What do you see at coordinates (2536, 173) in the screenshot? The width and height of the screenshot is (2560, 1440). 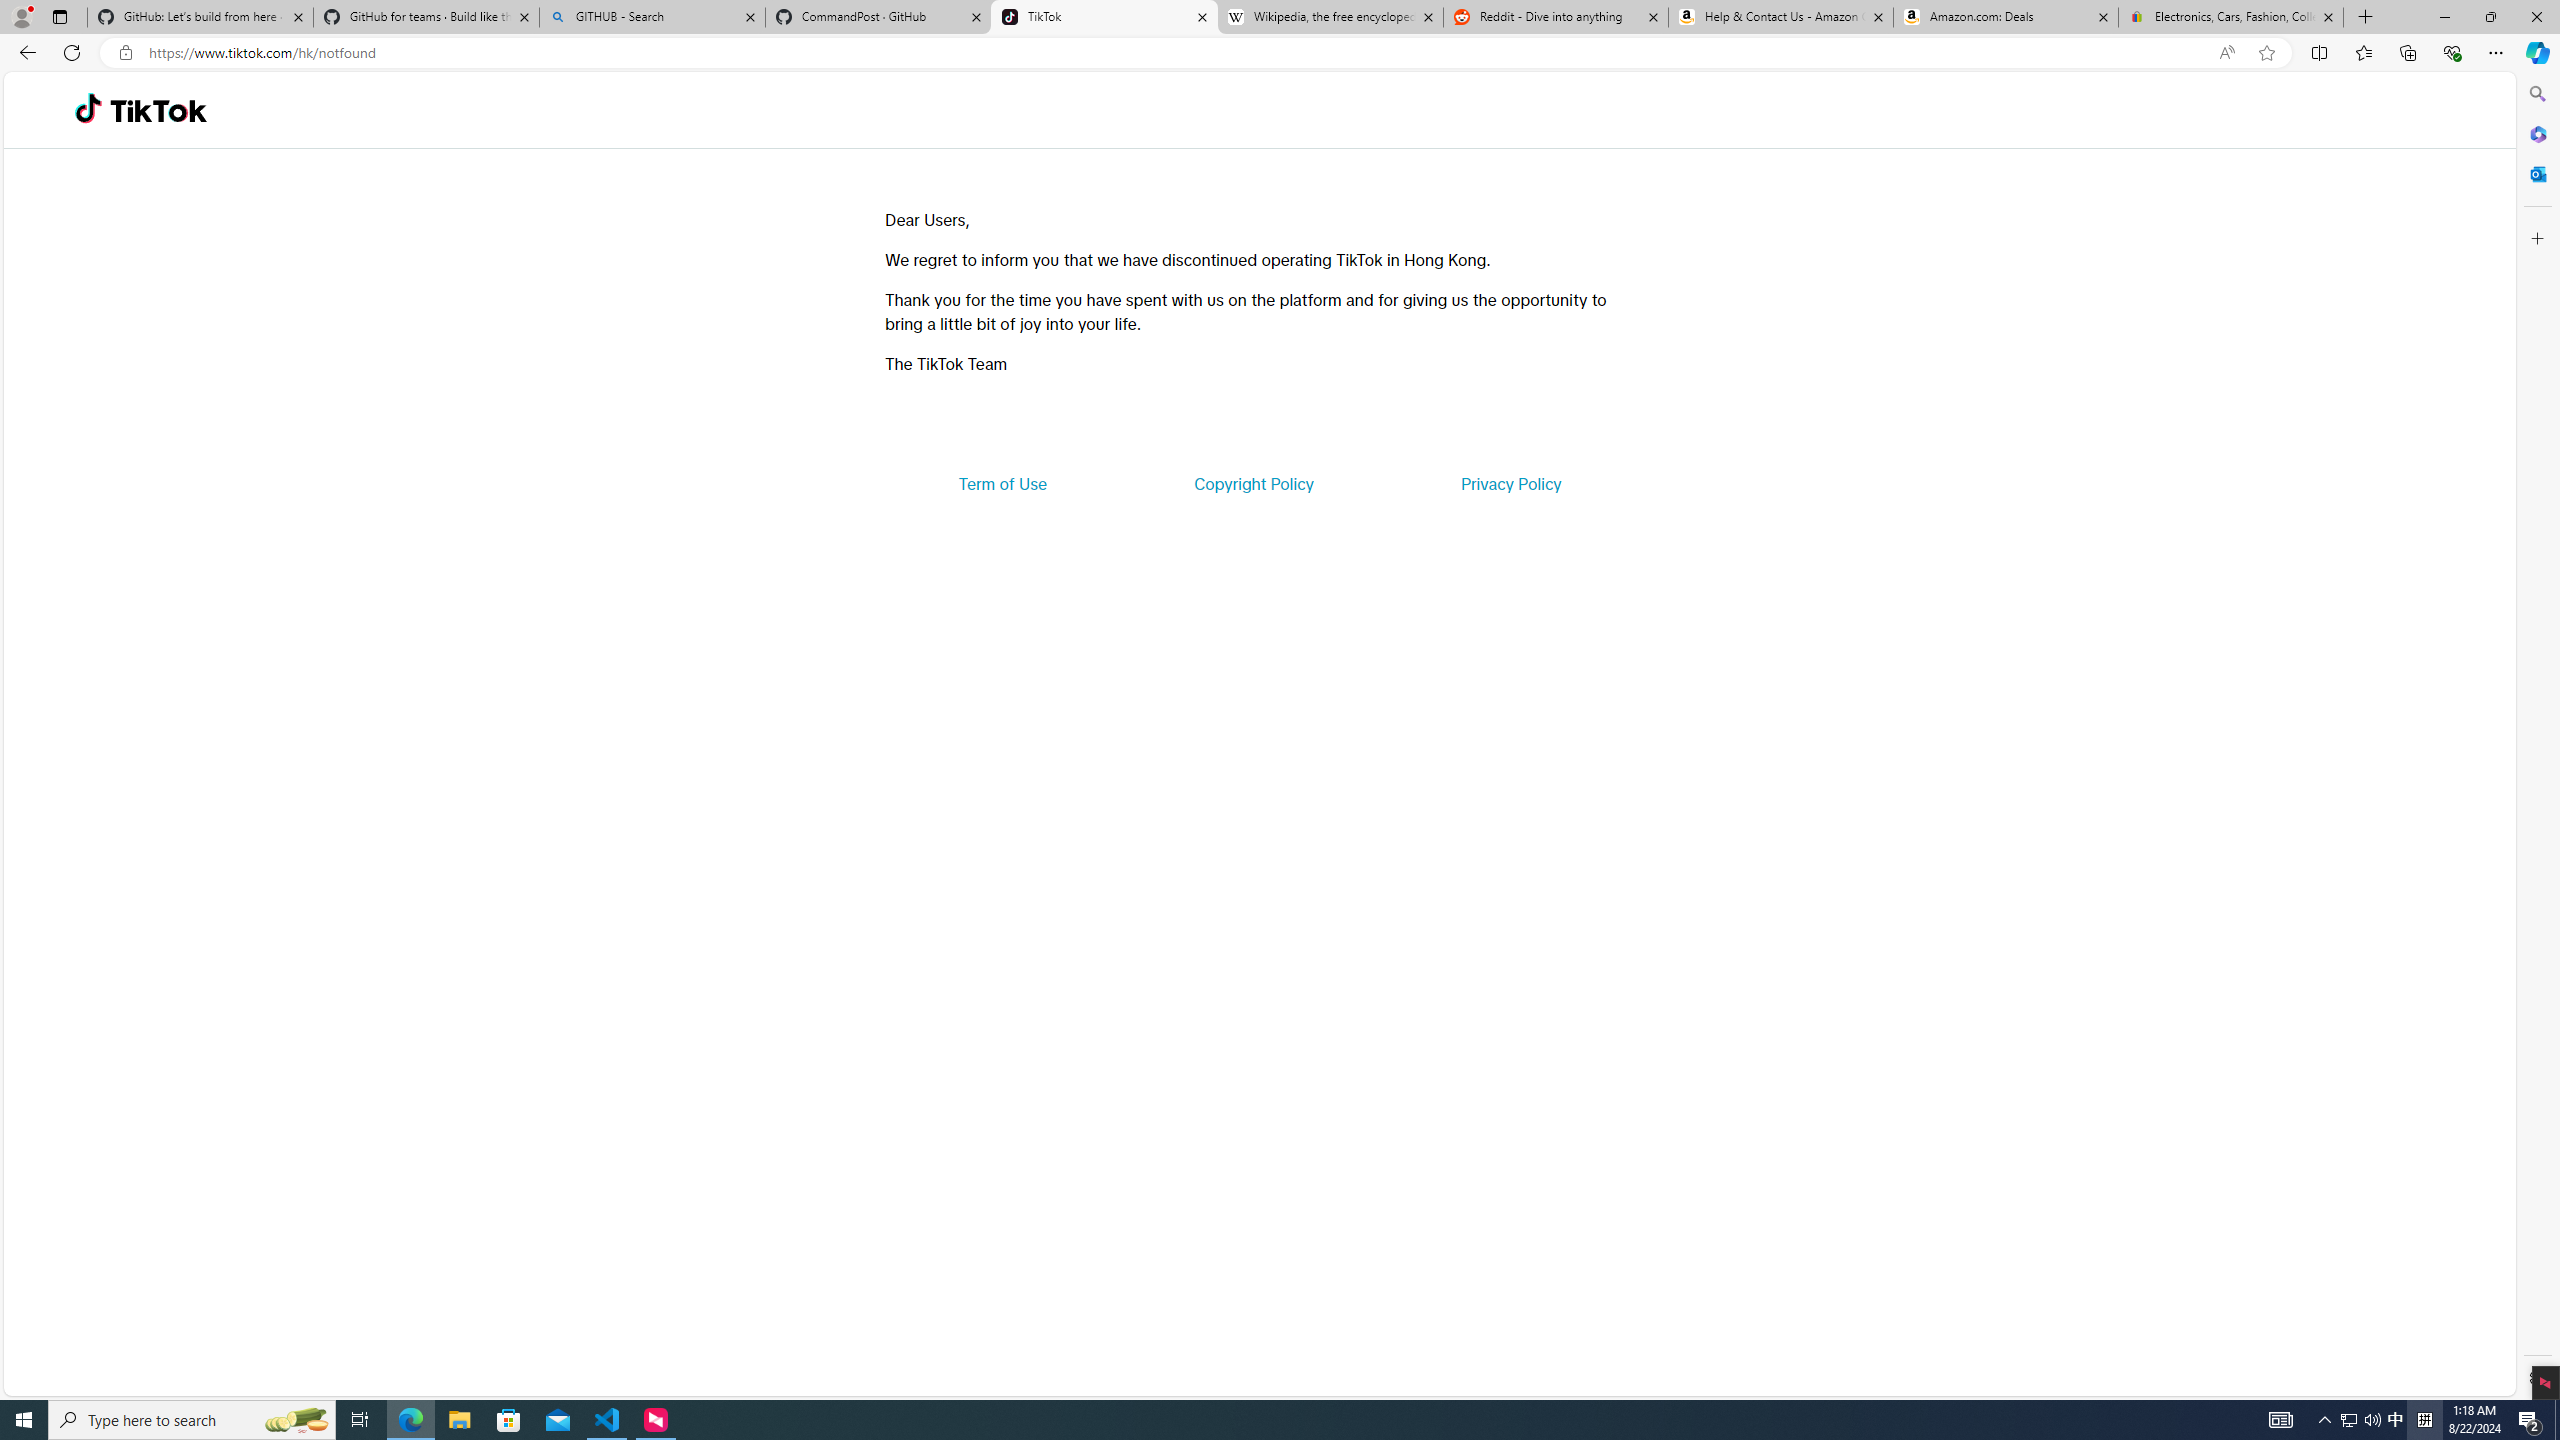 I see `Close Outlook pane` at bounding box center [2536, 173].